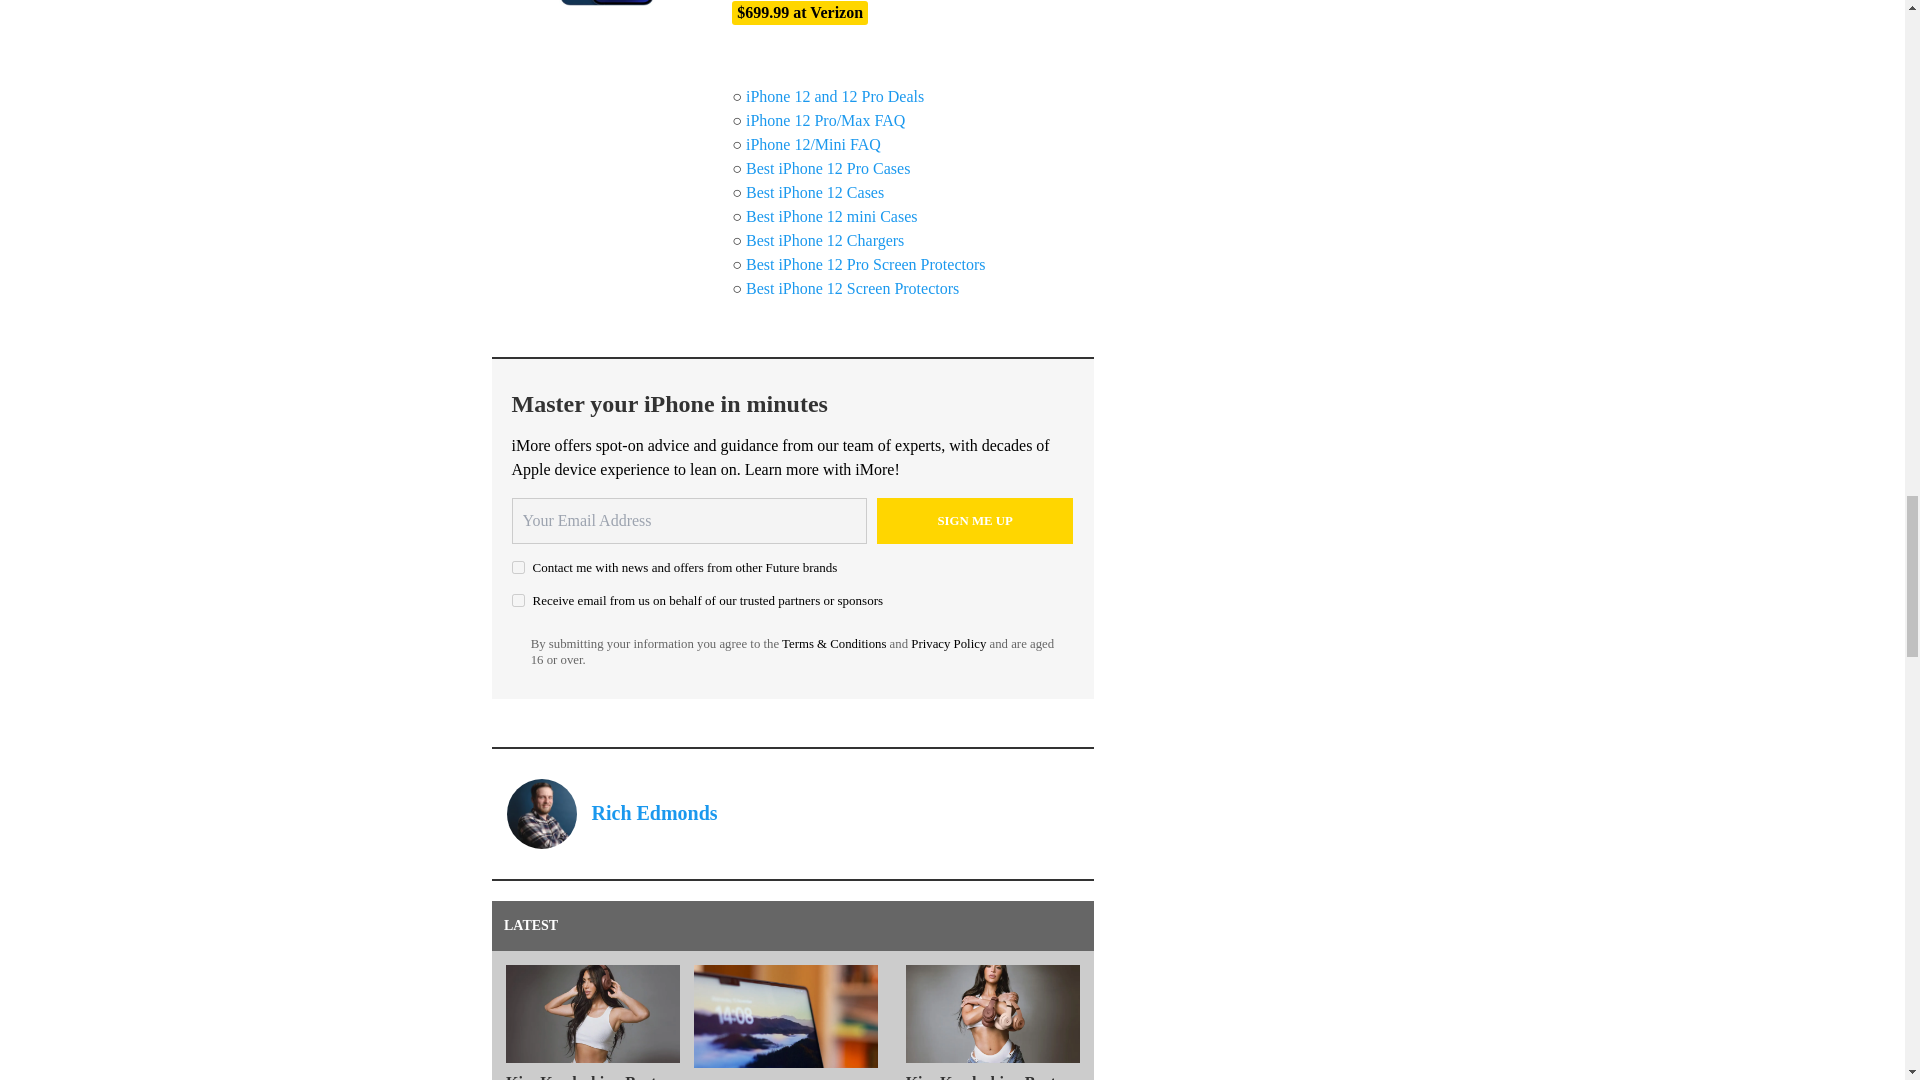 This screenshot has height=1080, width=1920. I want to click on on, so click(518, 566).